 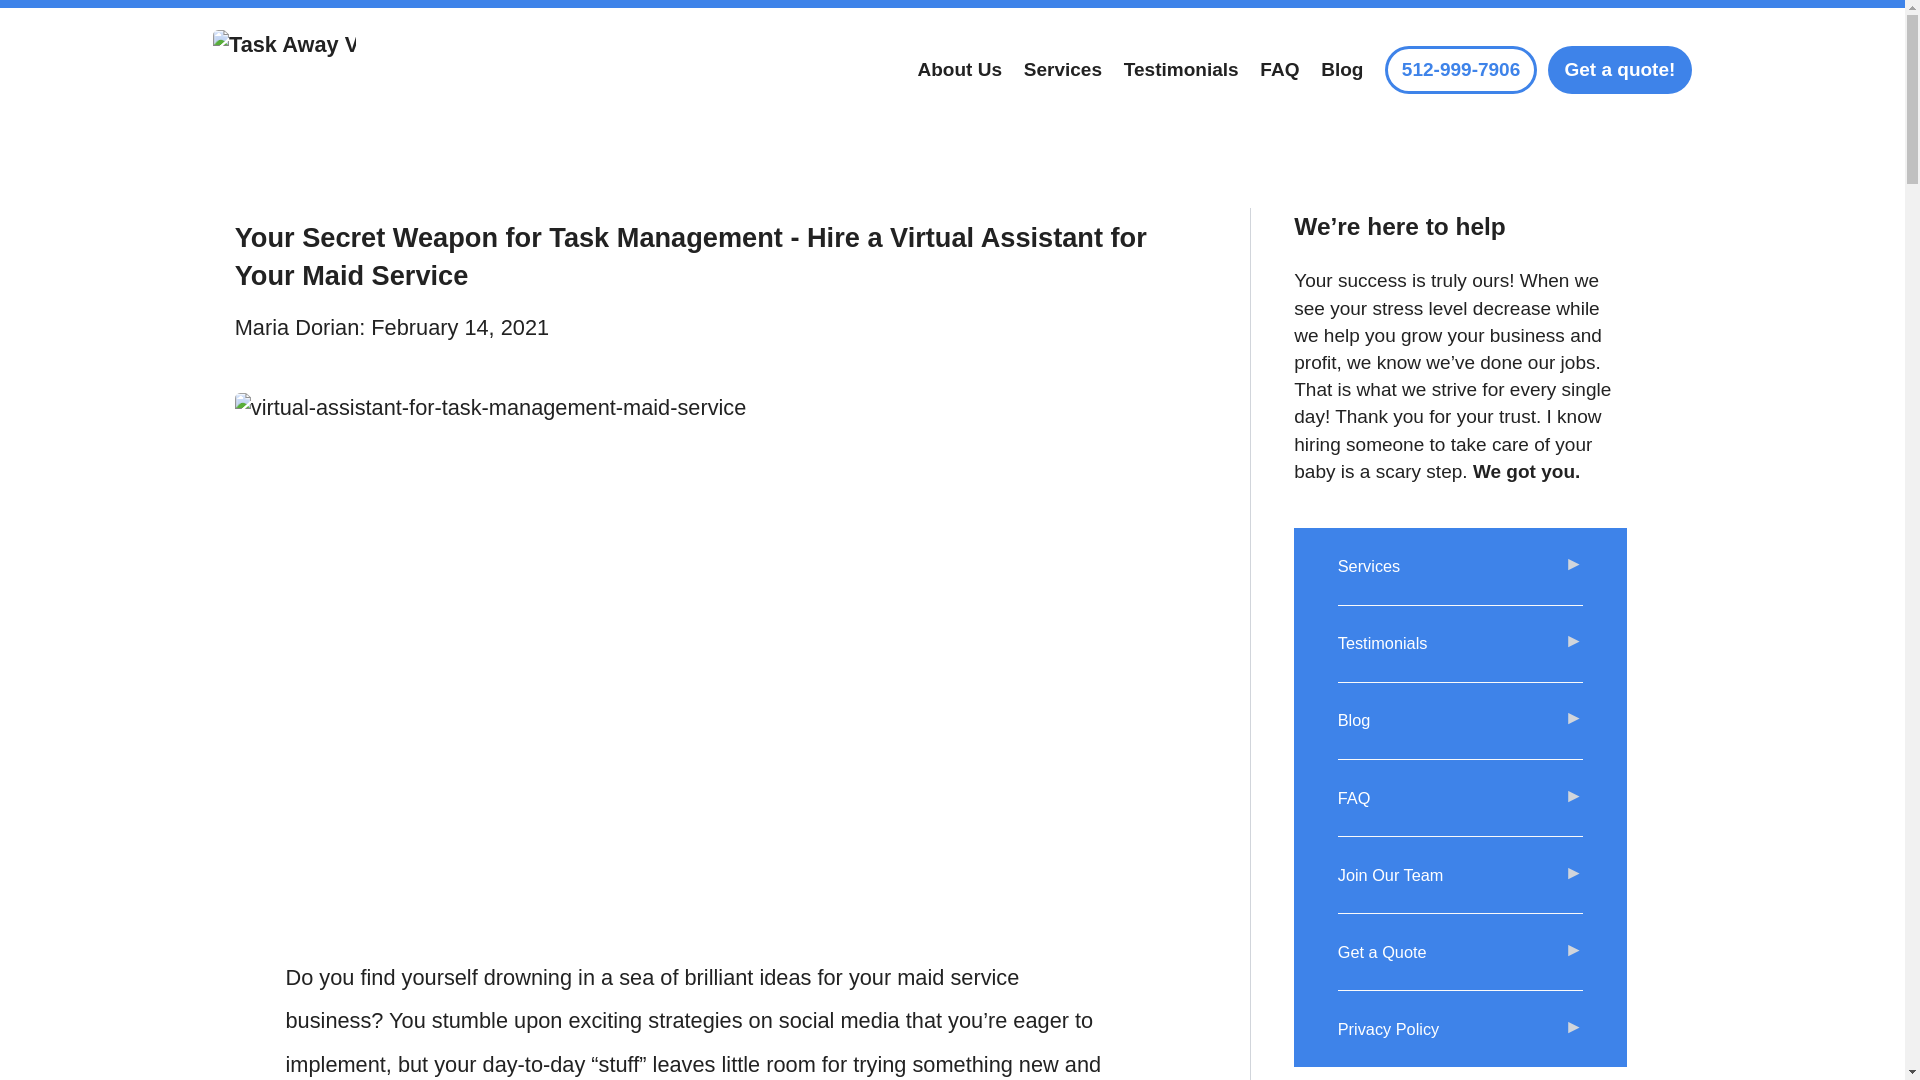 What do you see at coordinates (1461, 798) in the screenshot?
I see `FAQ` at bounding box center [1461, 798].